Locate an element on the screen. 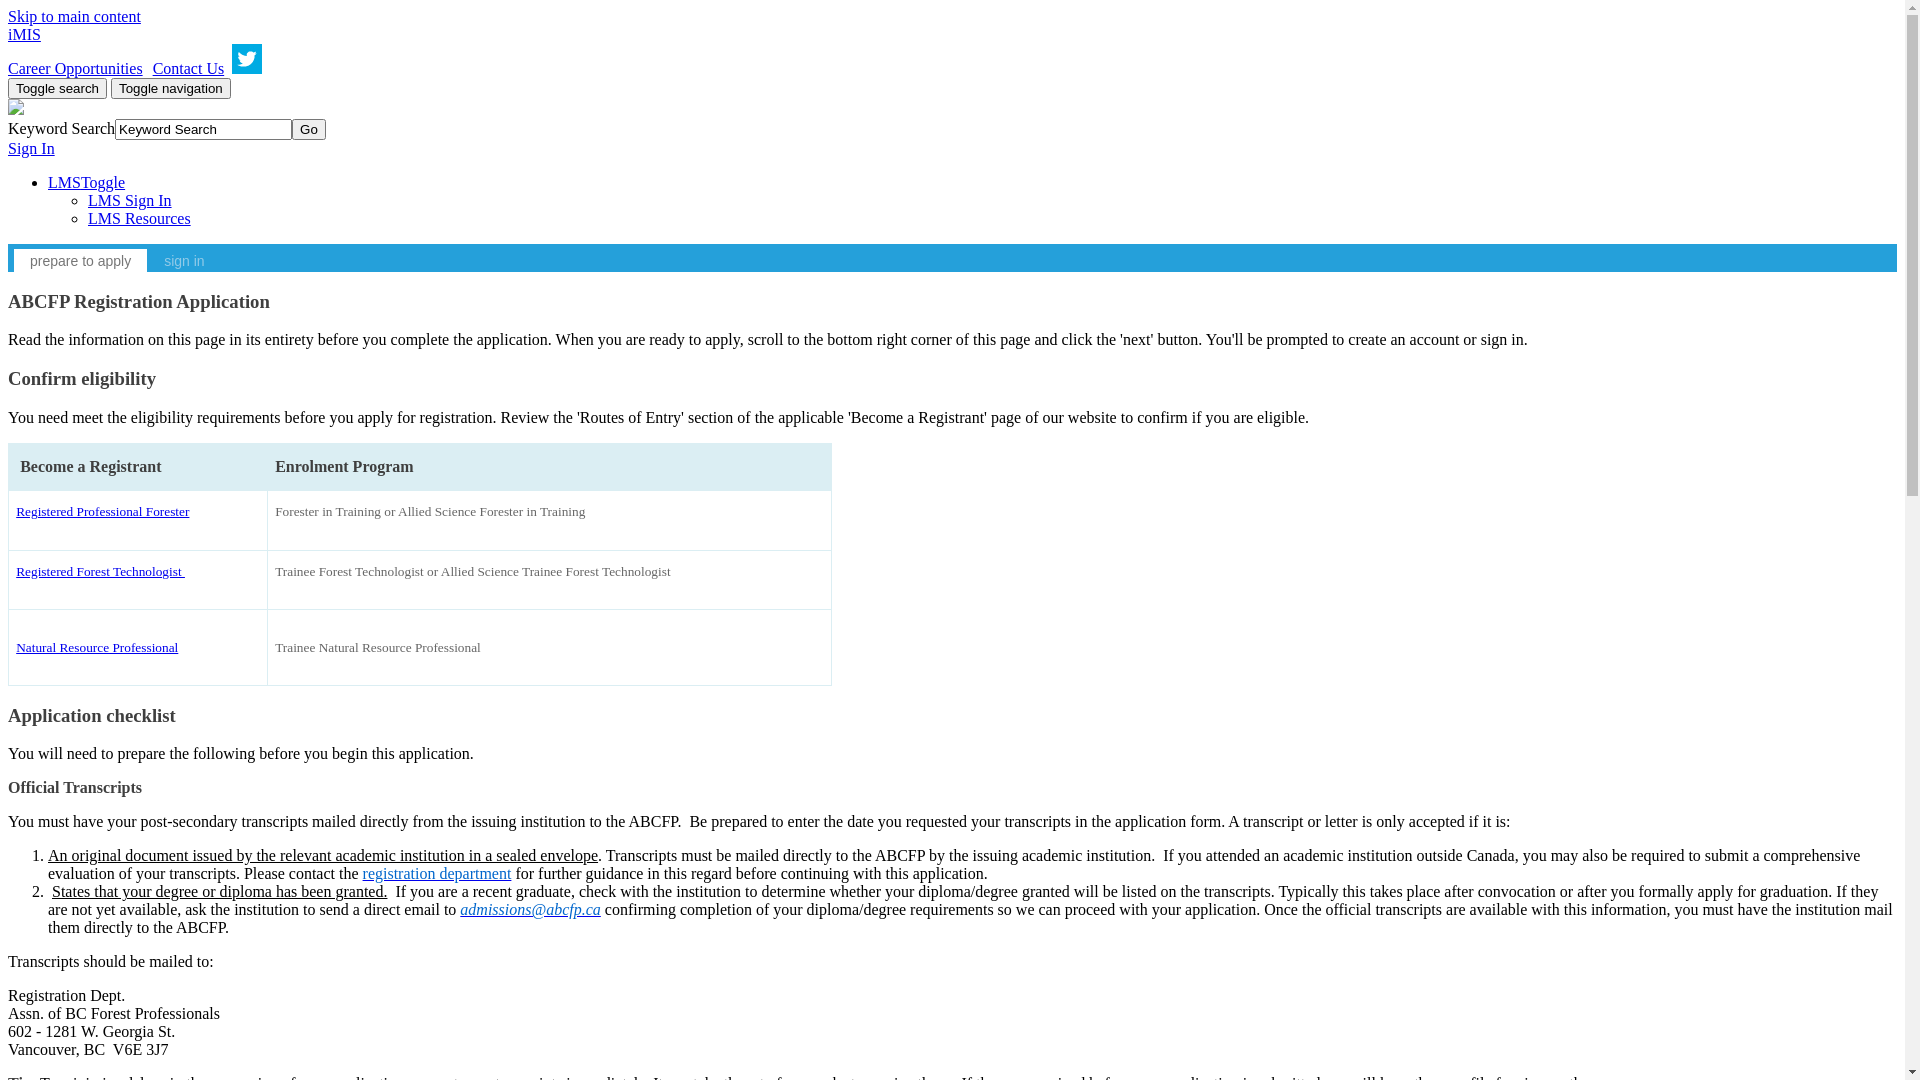  sign in is located at coordinates (184, 260).